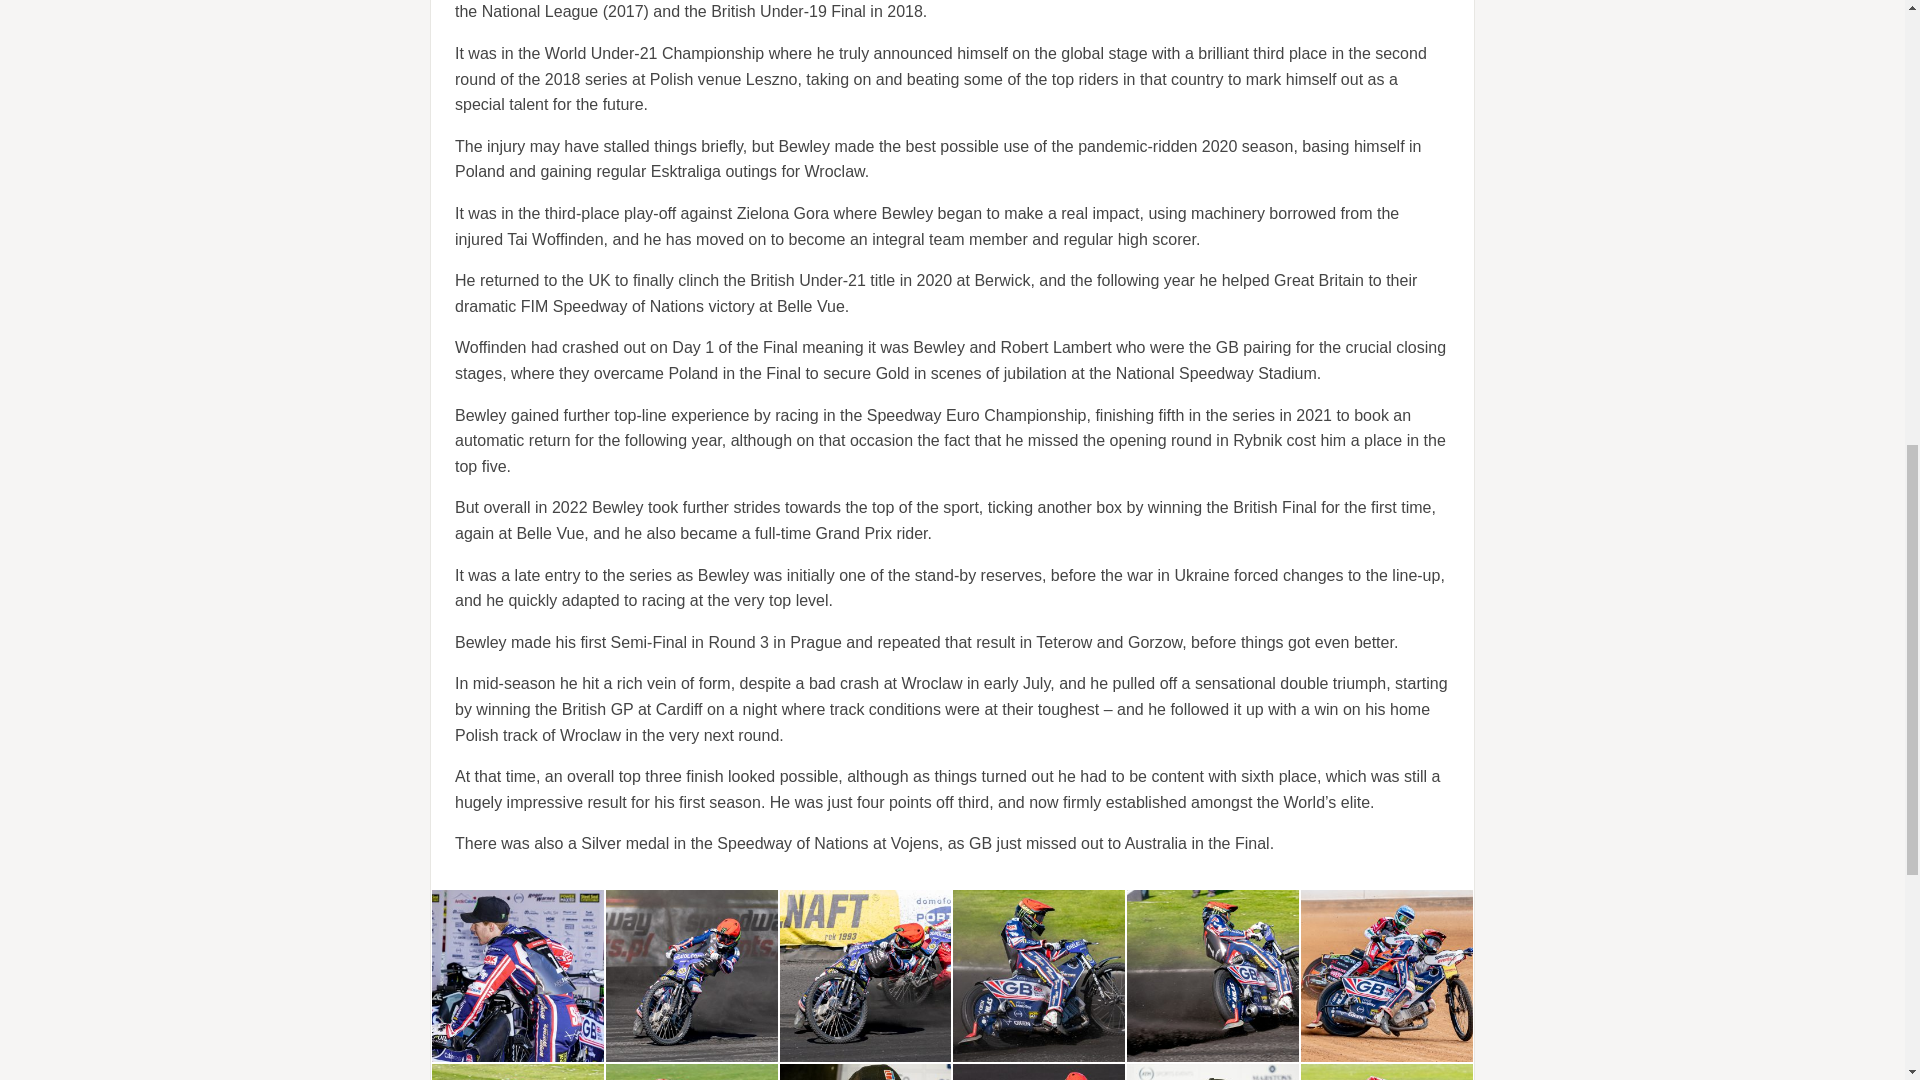  What do you see at coordinates (692, 975) in the screenshot?
I see `145` at bounding box center [692, 975].